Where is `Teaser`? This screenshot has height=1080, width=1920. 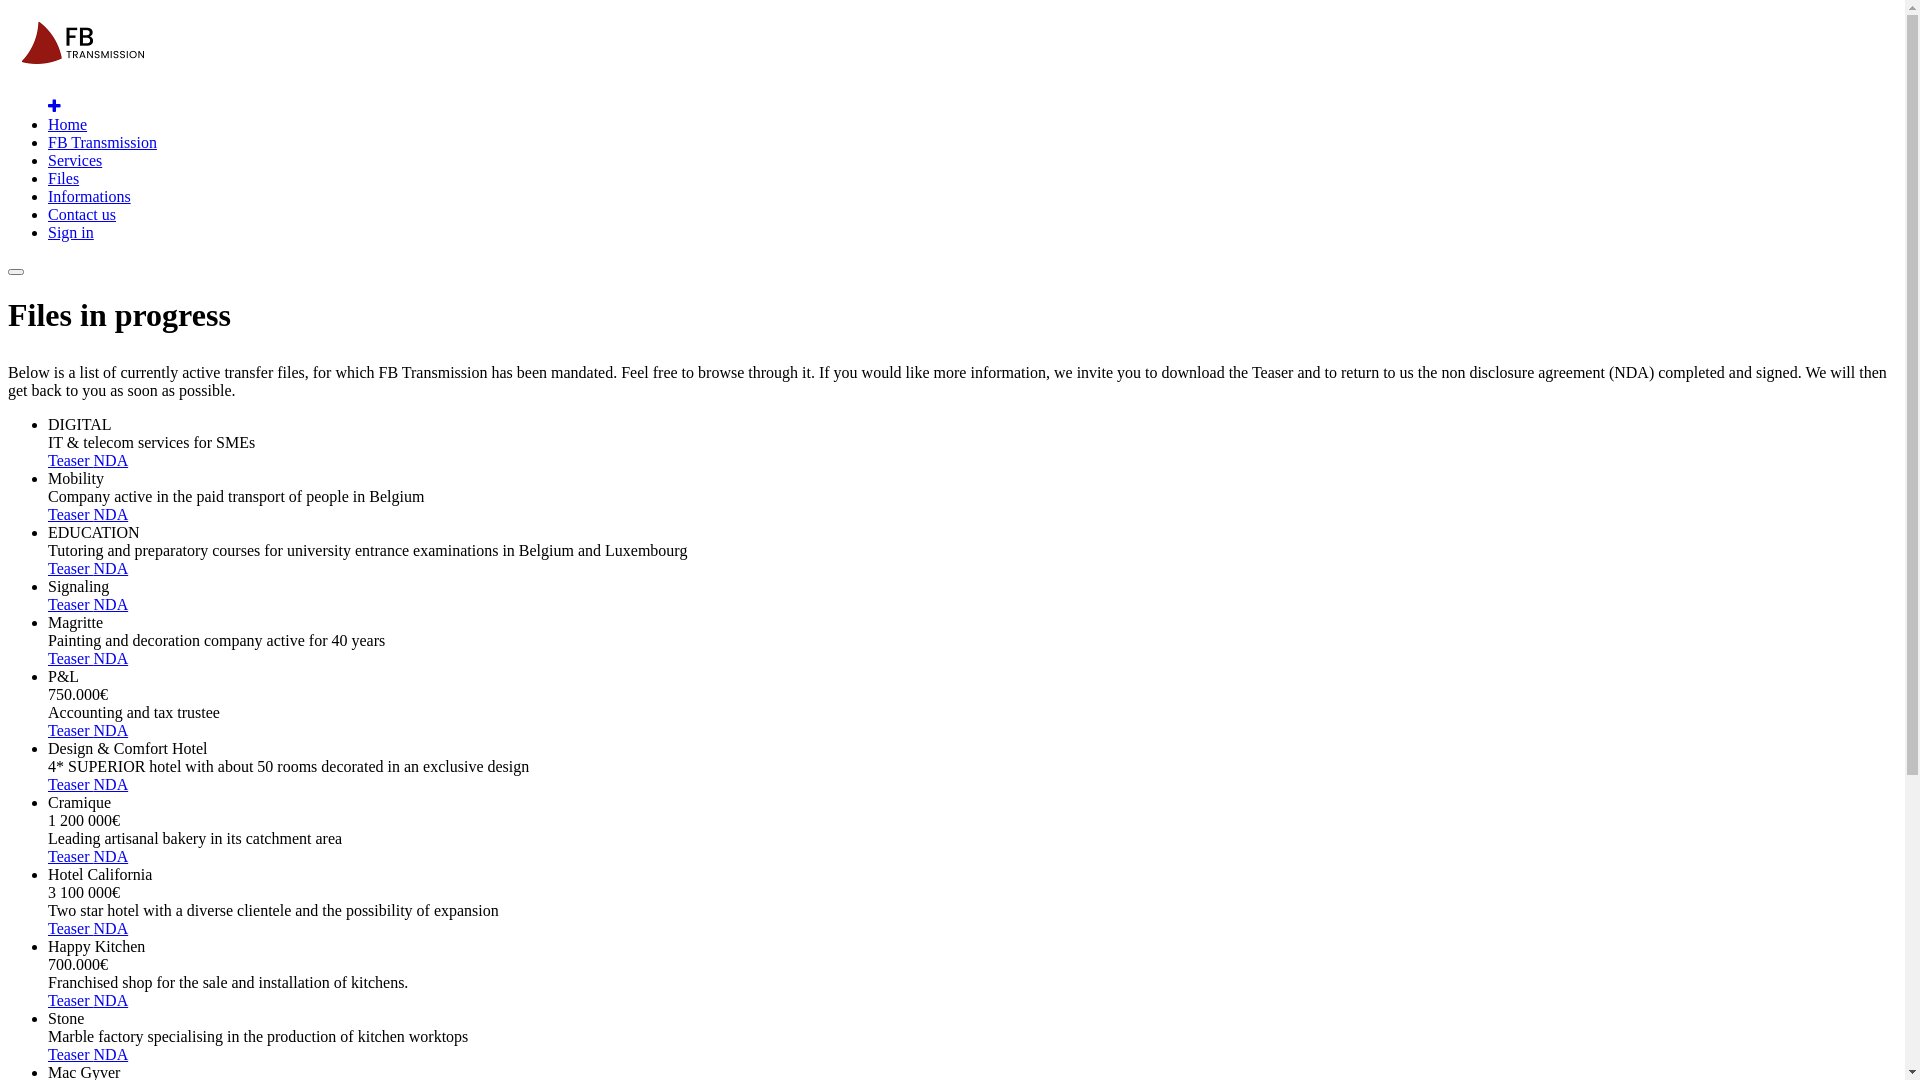
Teaser is located at coordinates (71, 784).